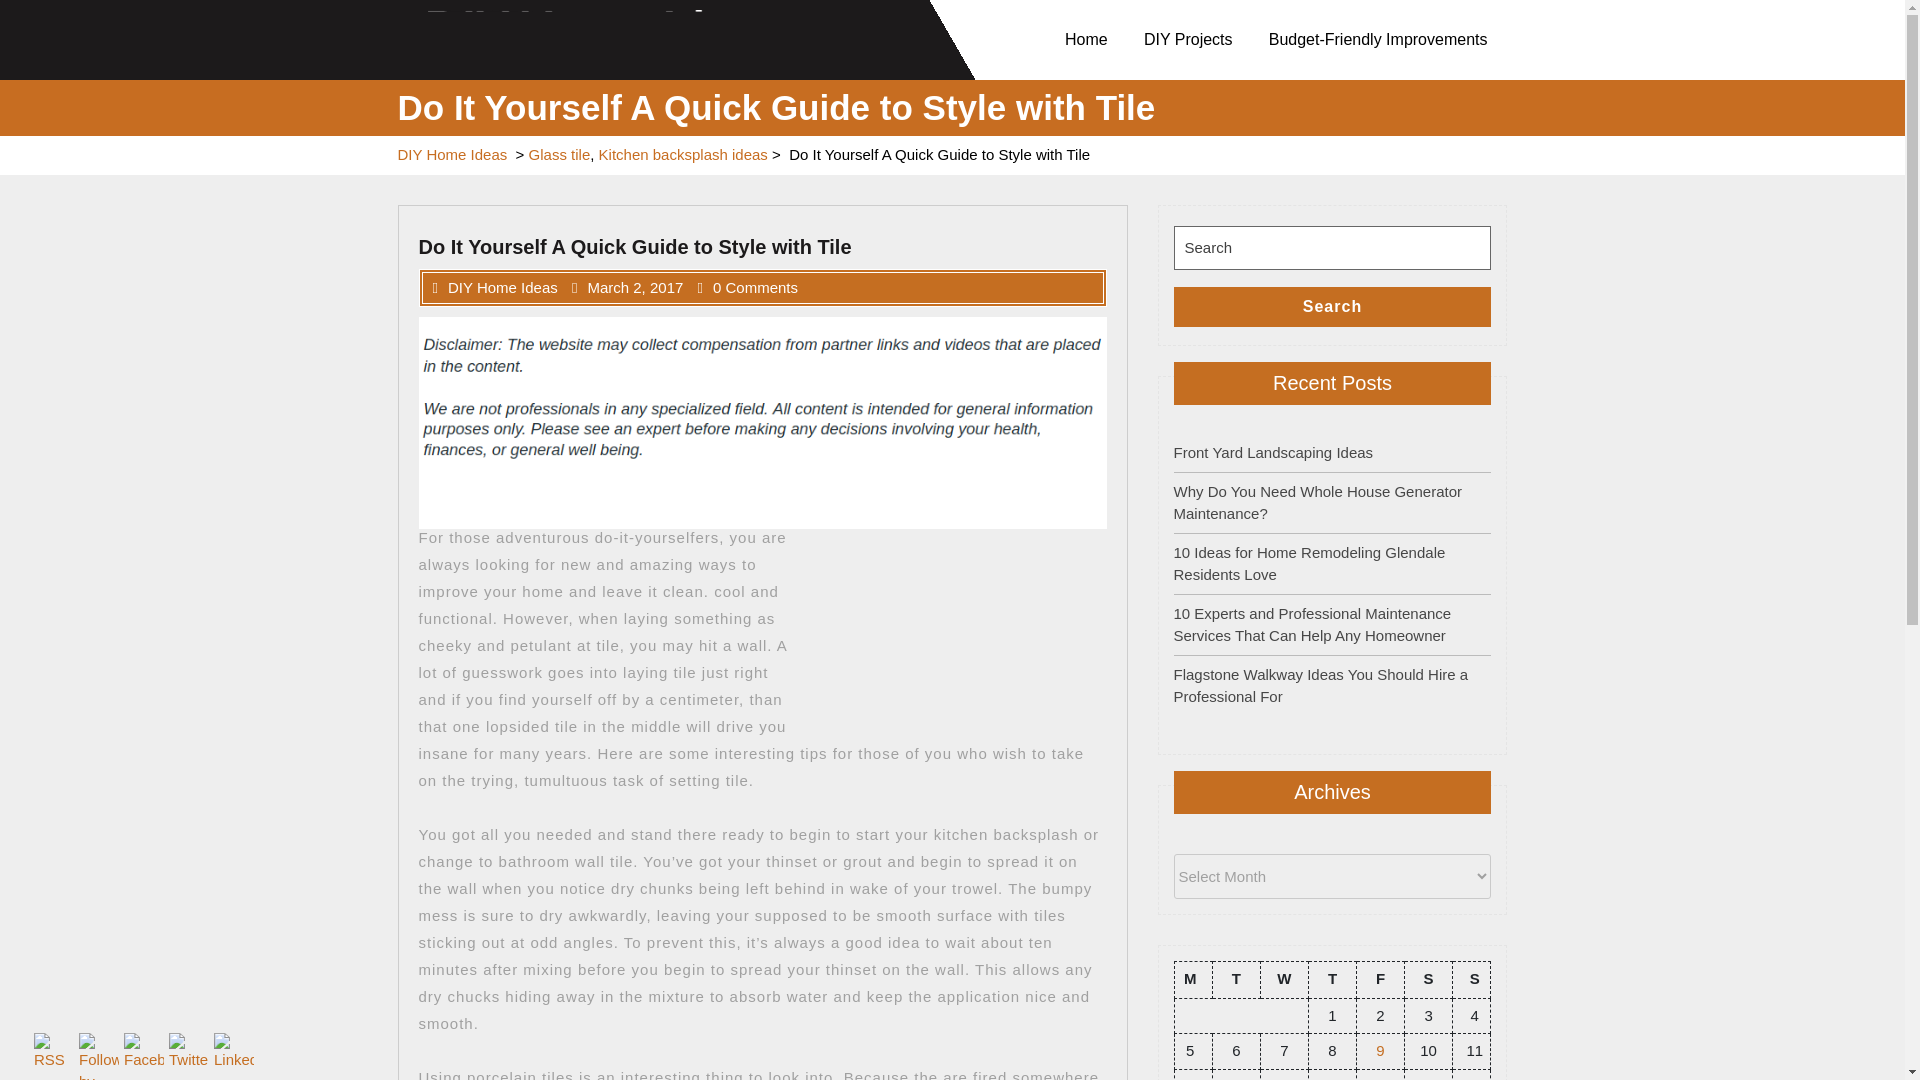  What do you see at coordinates (144, 1052) in the screenshot?
I see `Facebook` at bounding box center [144, 1052].